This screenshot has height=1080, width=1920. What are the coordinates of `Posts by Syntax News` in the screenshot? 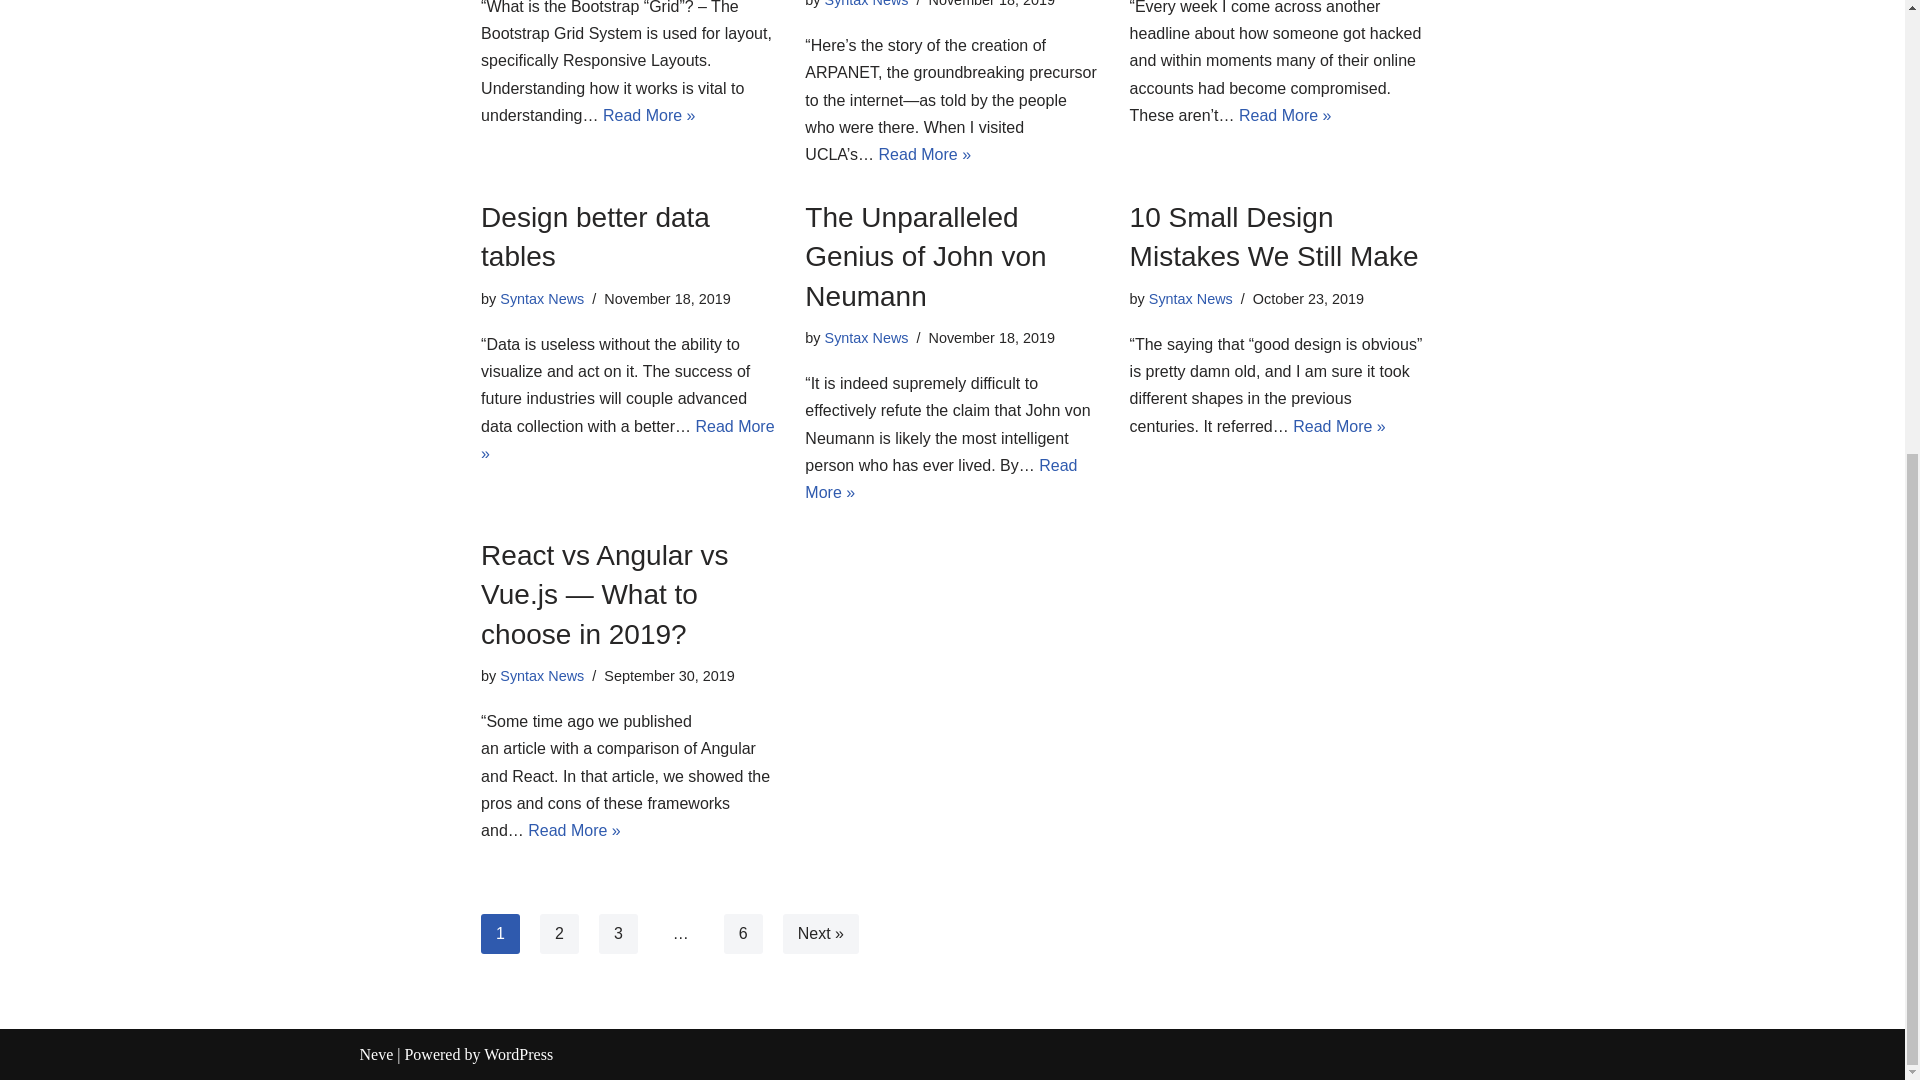 It's located at (541, 298).